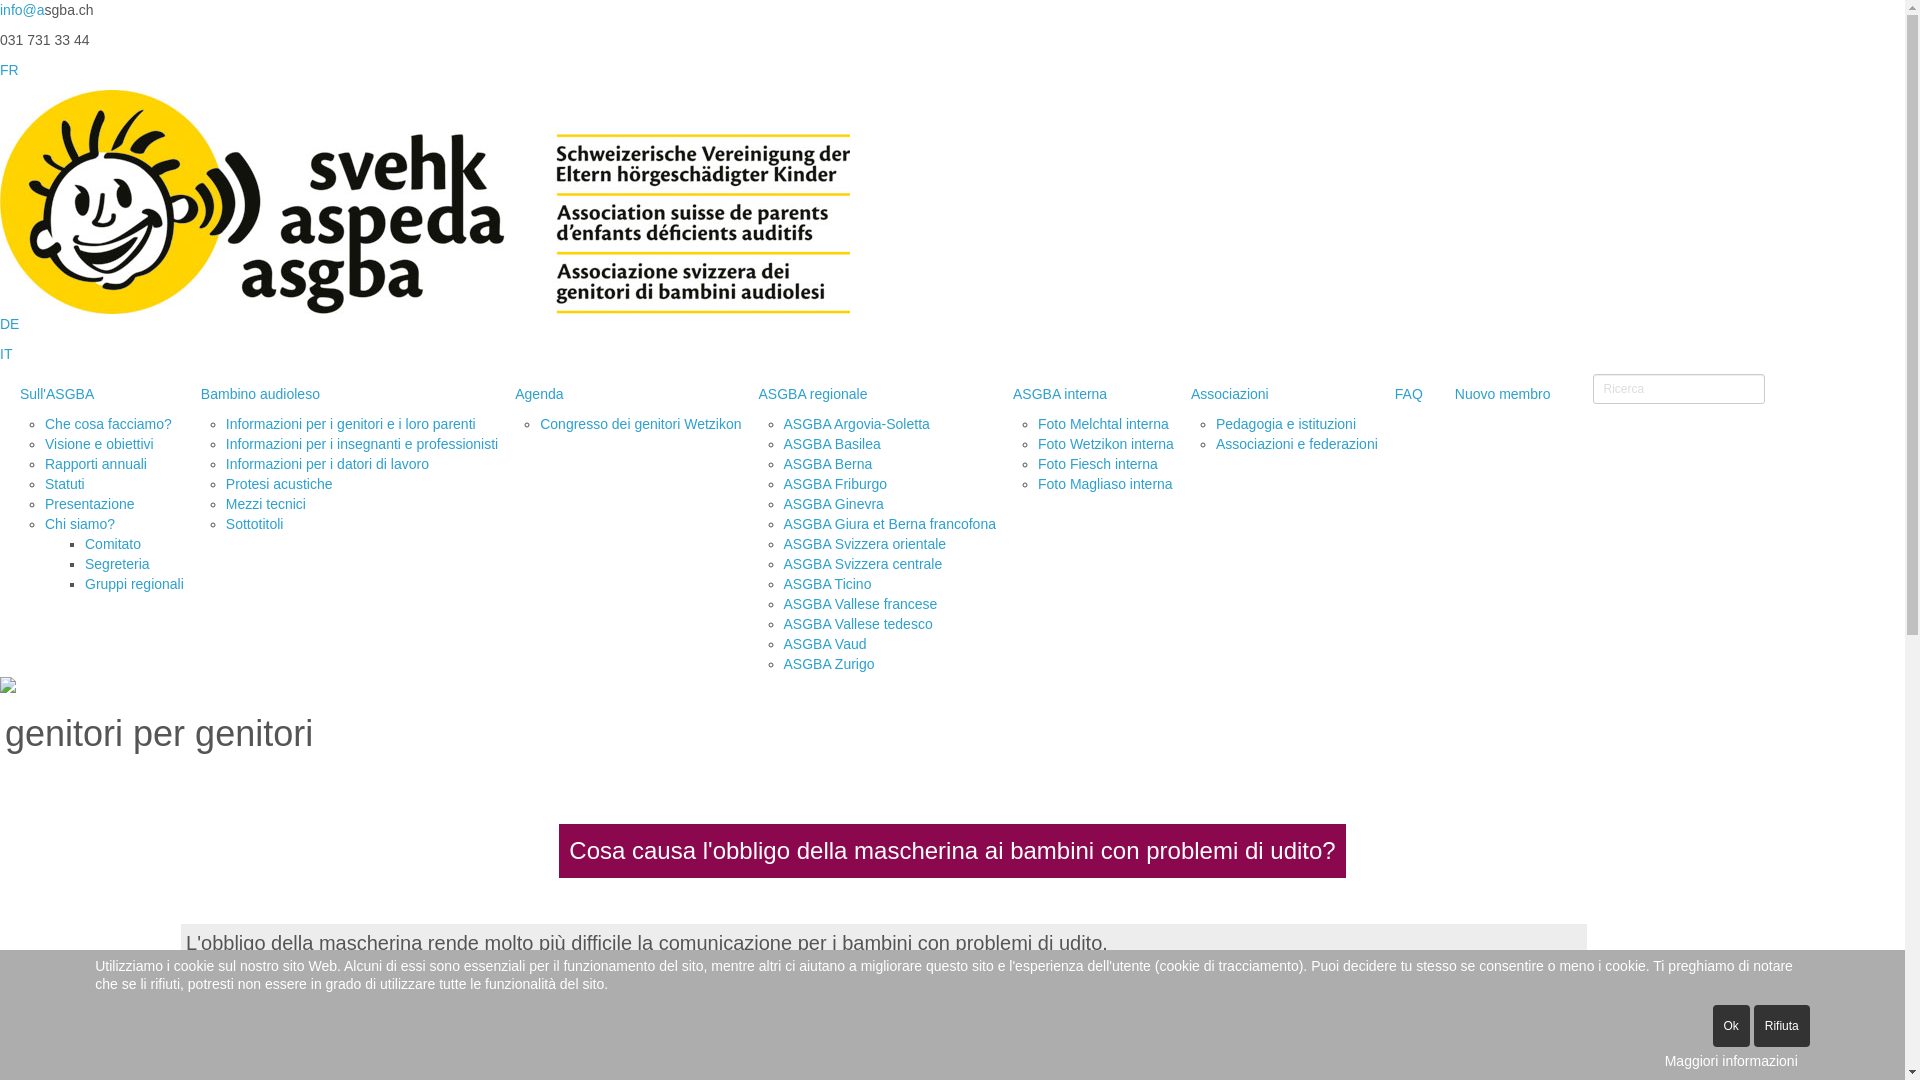  I want to click on ASGBA Svizzera centrale, so click(864, 564).